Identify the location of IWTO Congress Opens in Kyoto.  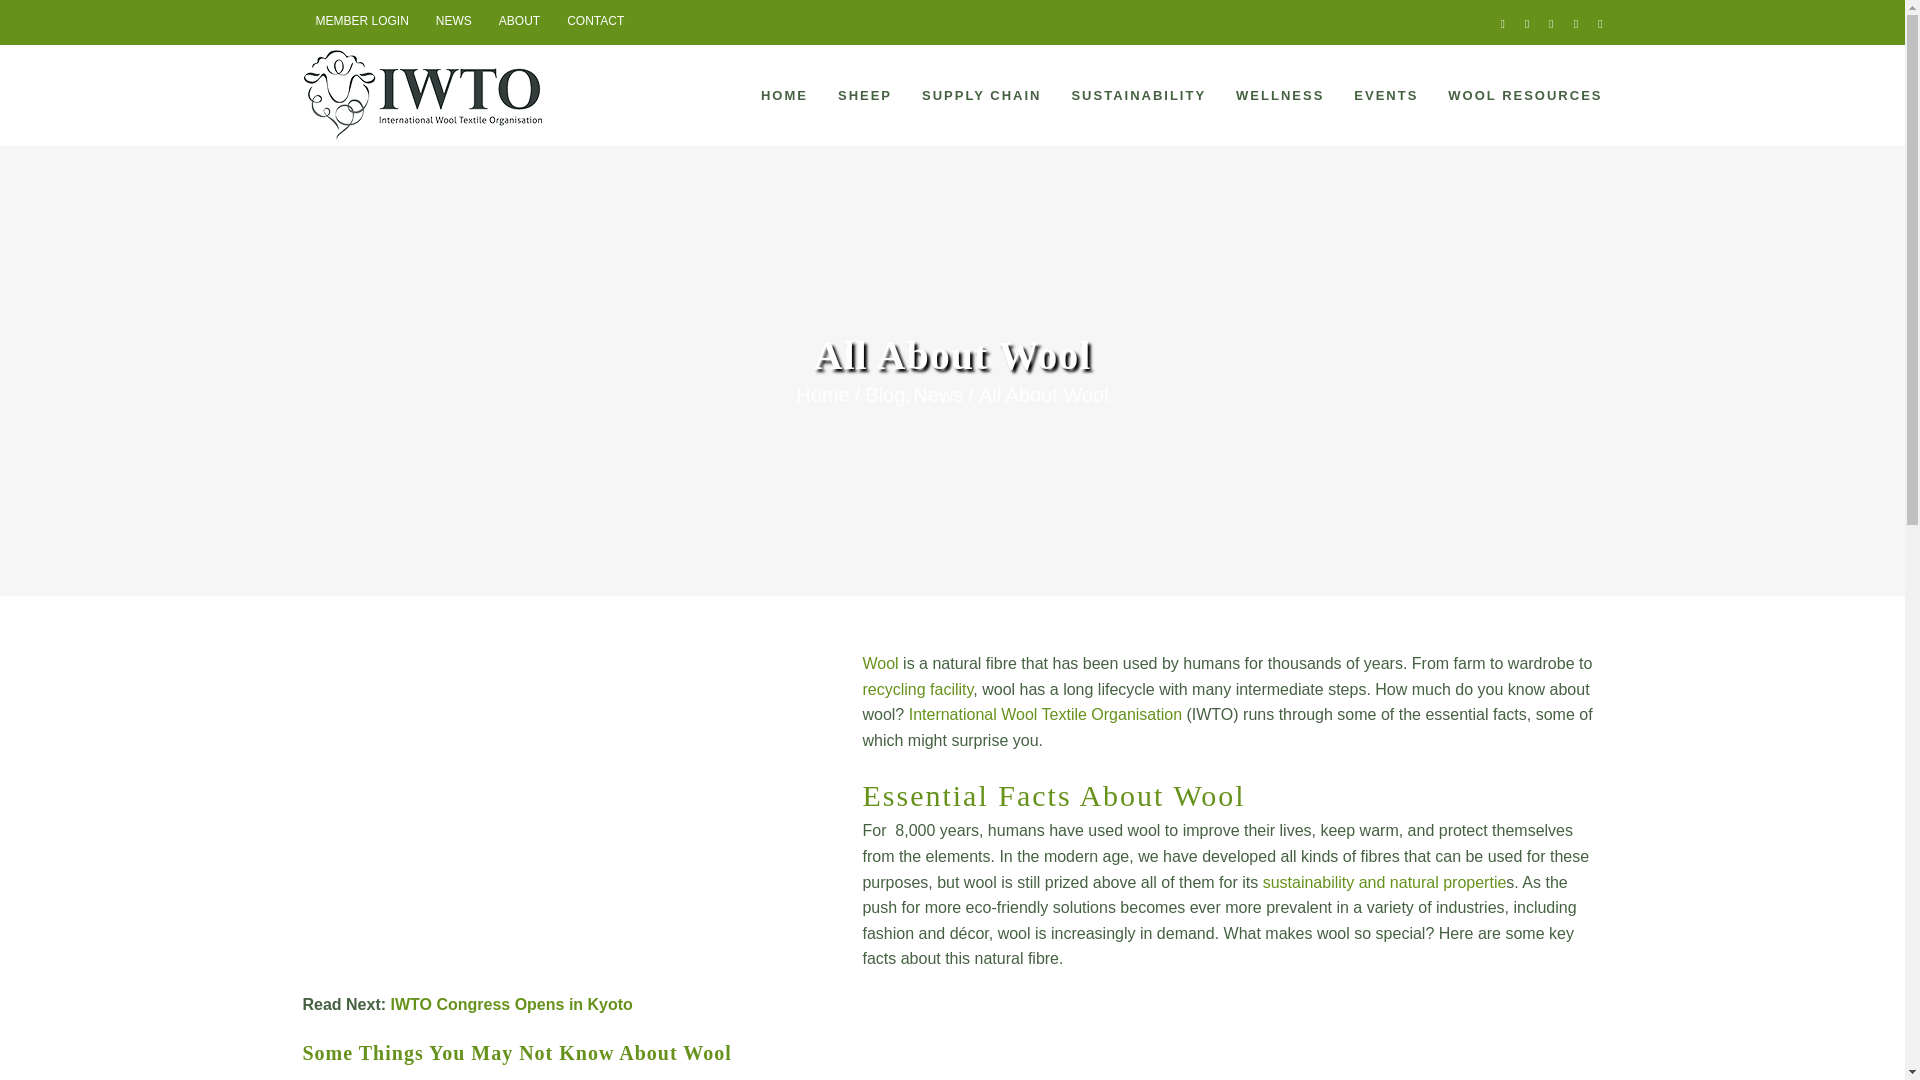
(510, 1004).